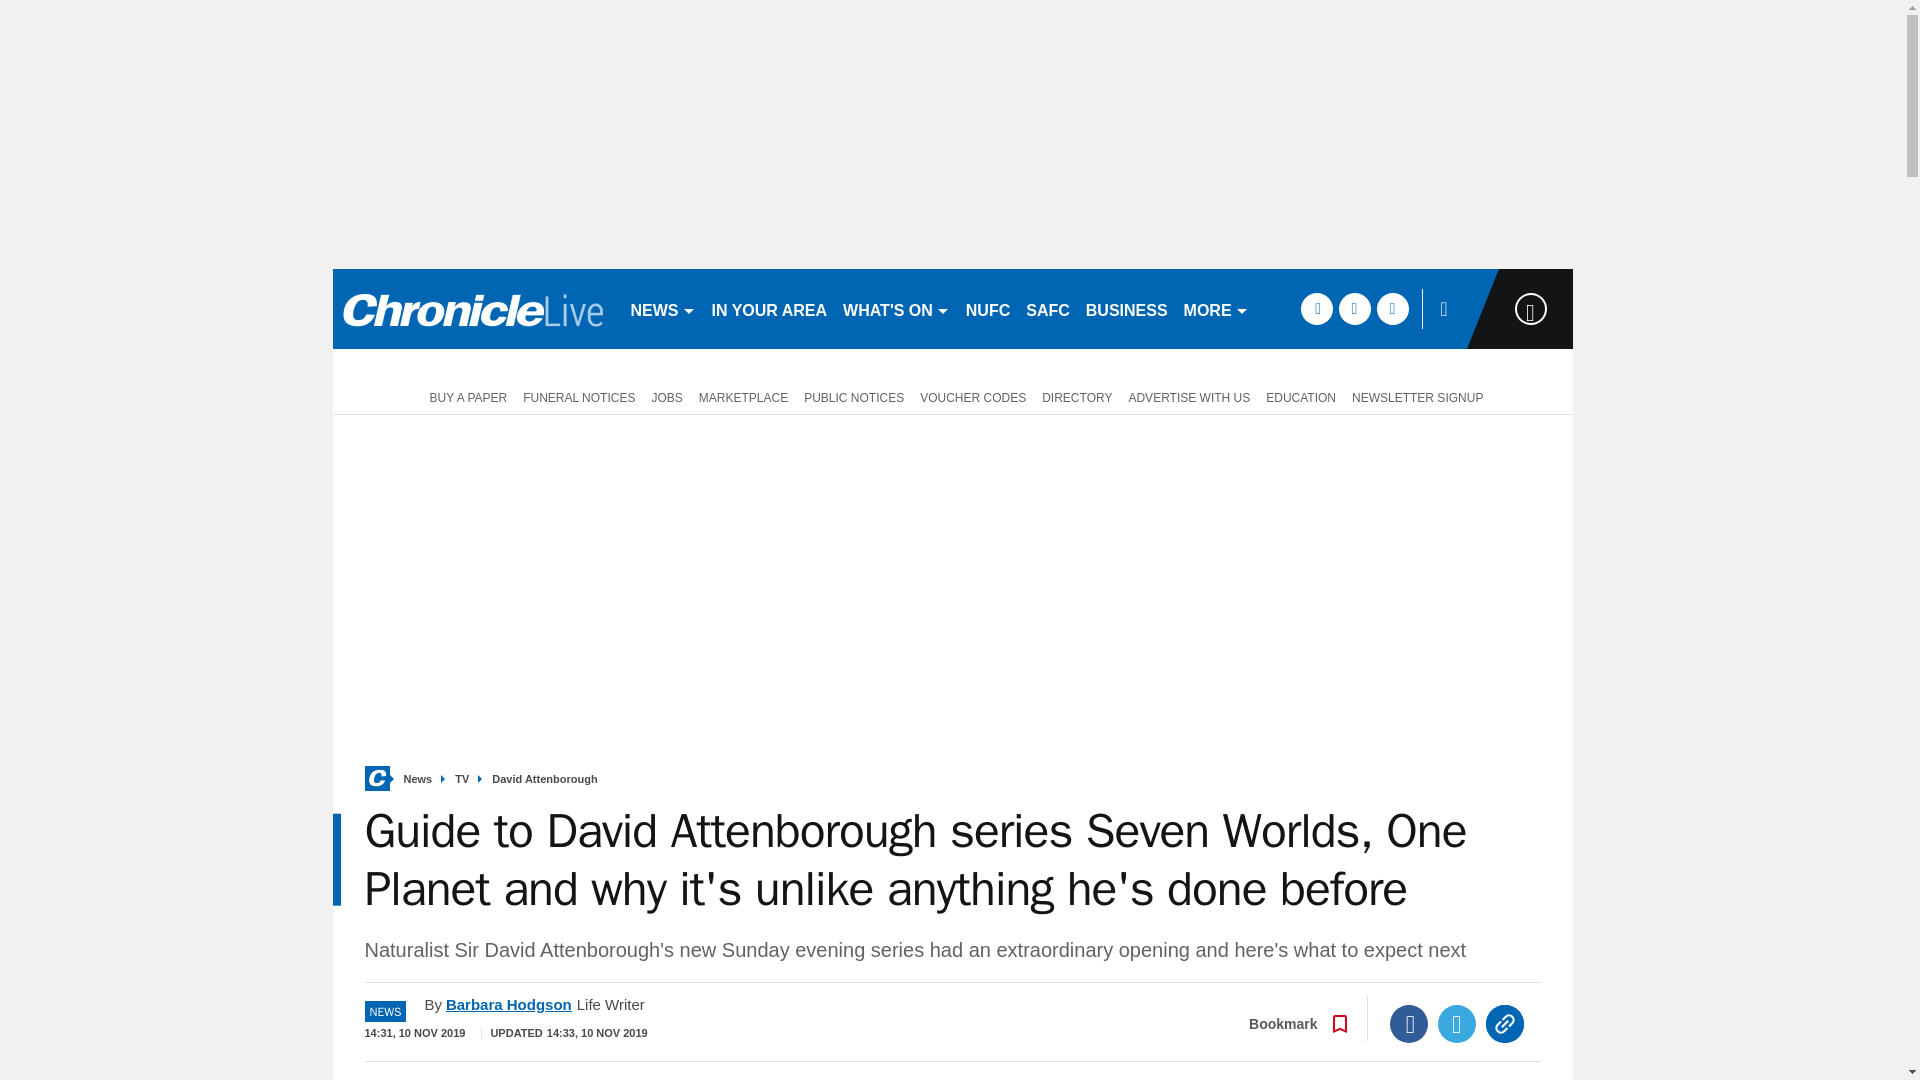 The height and width of the screenshot is (1080, 1920). I want to click on facebook, so click(1316, 308).